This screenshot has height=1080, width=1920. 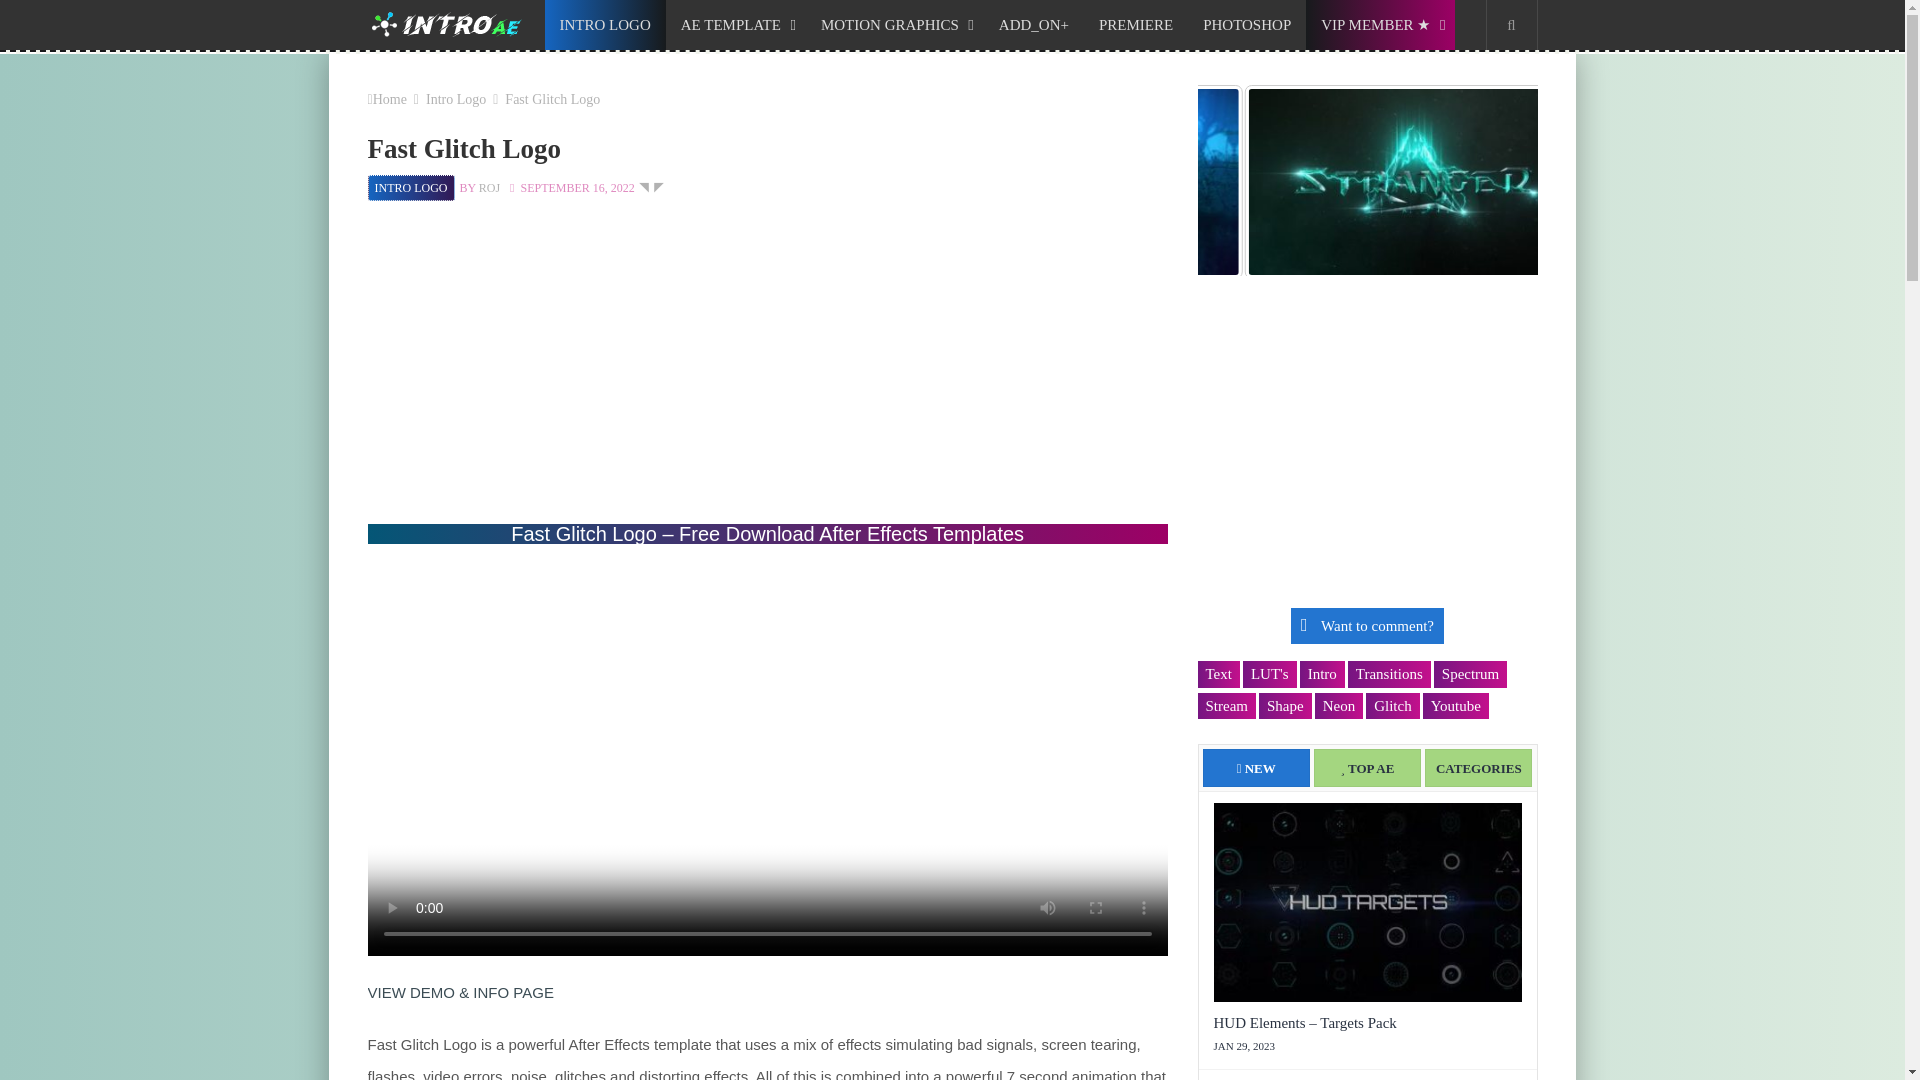 I want to click on MOTION GRAPHICS, so click(x=894, y=24).